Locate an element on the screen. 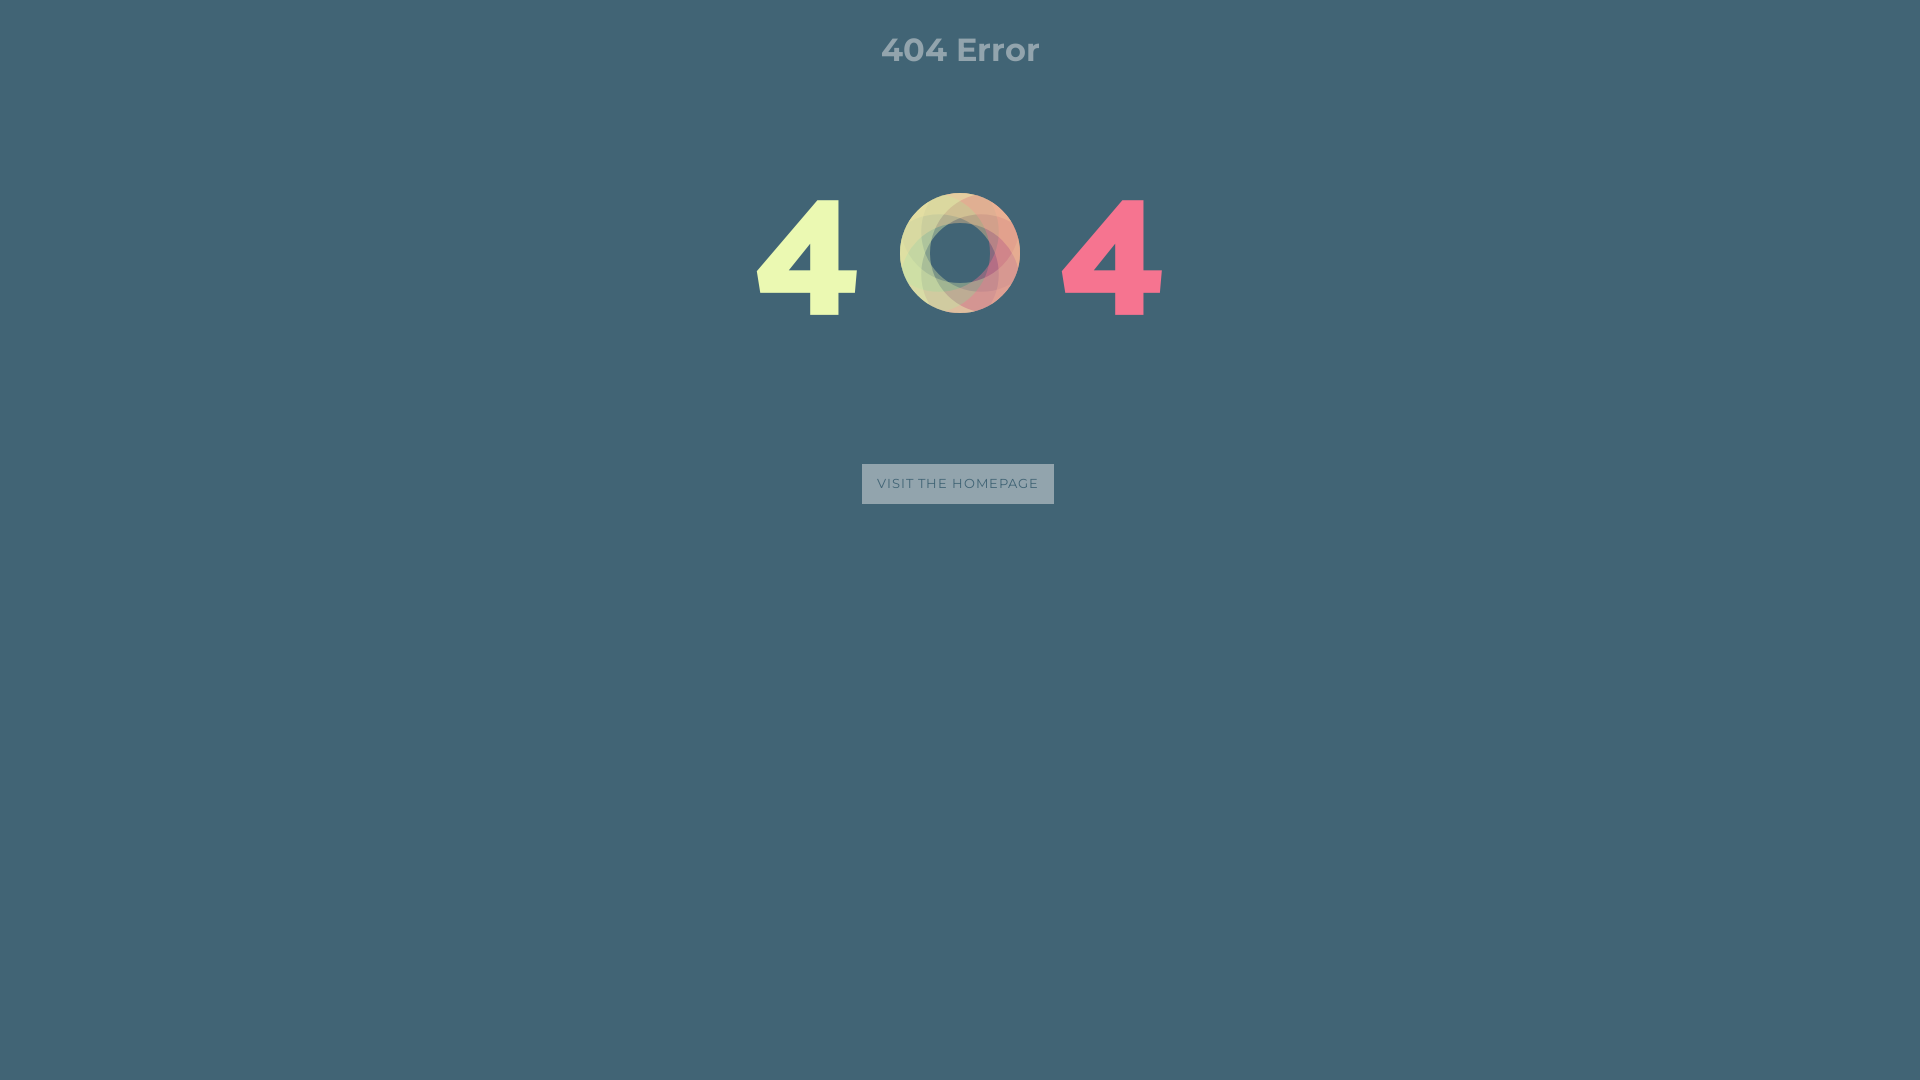 The image size is (1920, 1080). VISIT THE HOMEPAGE is located at coordinates (958, 484).